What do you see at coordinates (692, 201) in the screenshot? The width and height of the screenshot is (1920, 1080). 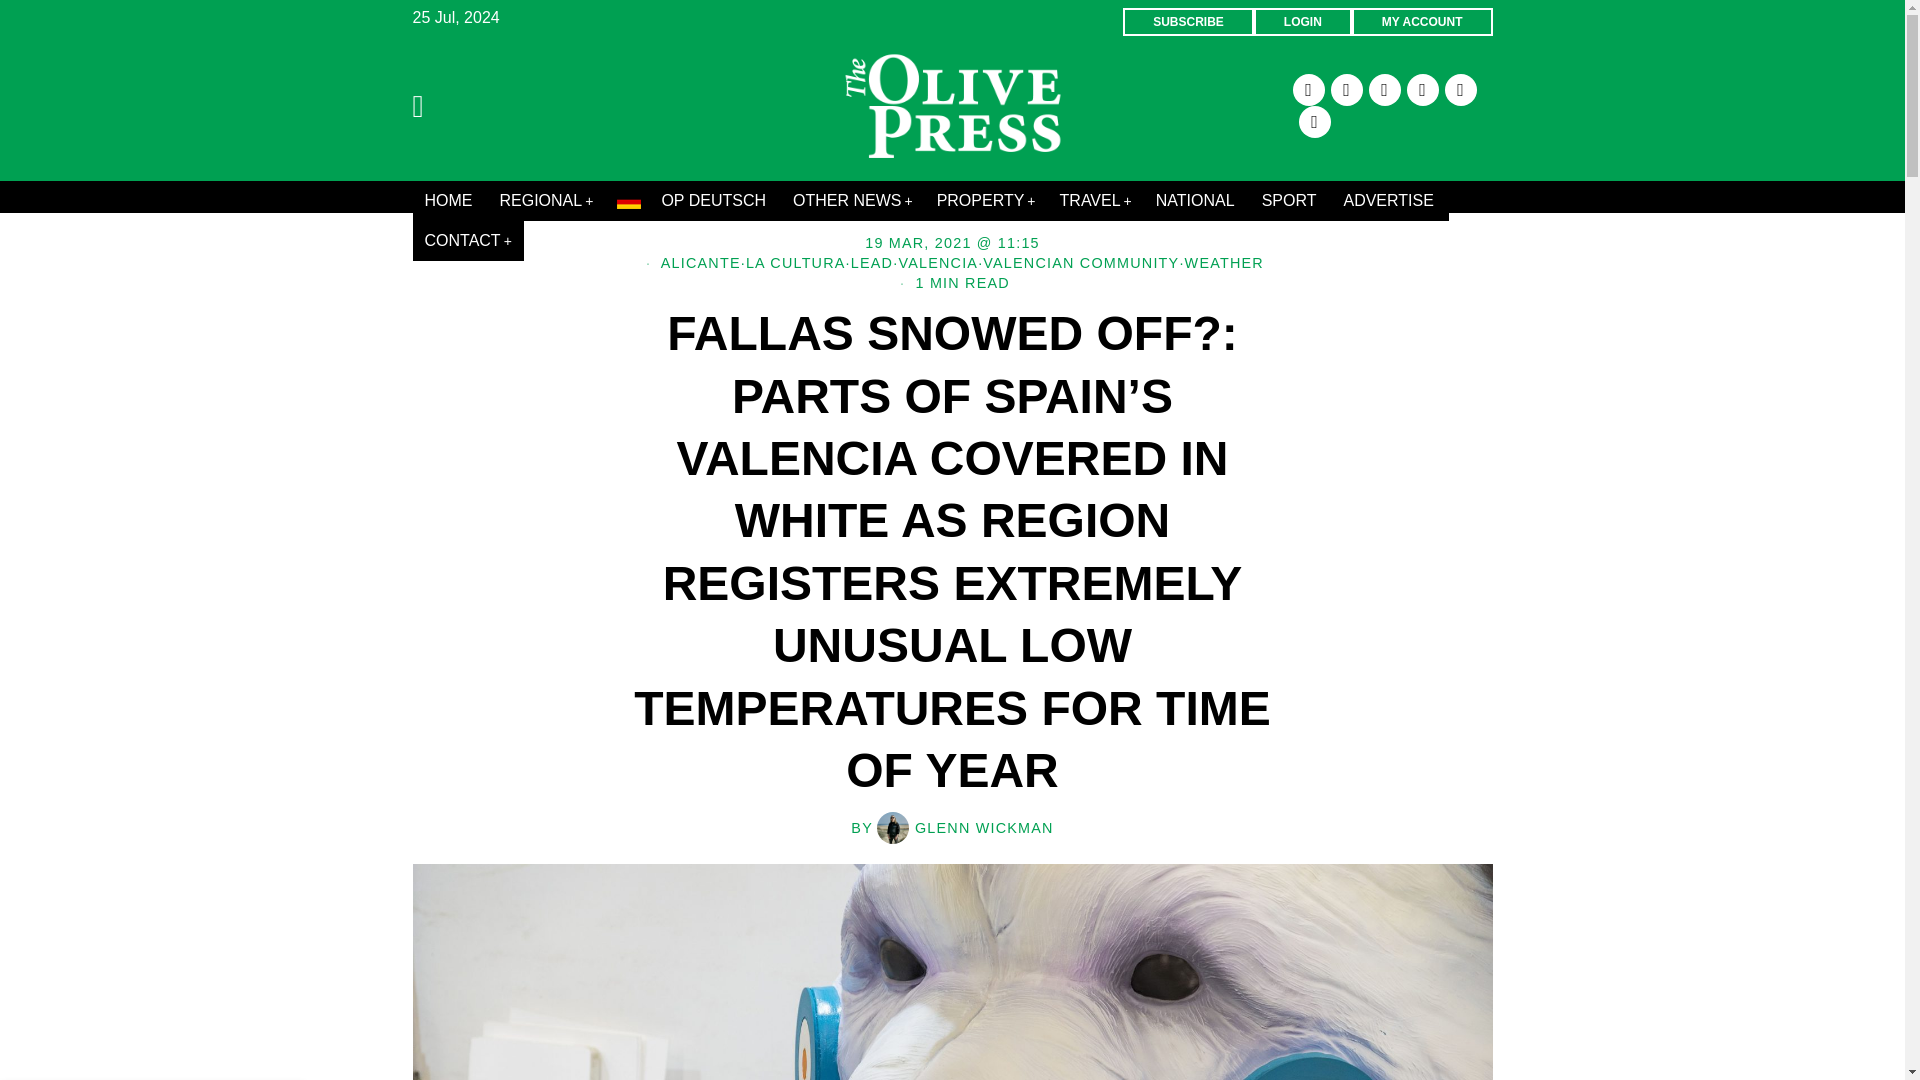 I see `OP DEUTSCH` at bounding box center [692, 201].